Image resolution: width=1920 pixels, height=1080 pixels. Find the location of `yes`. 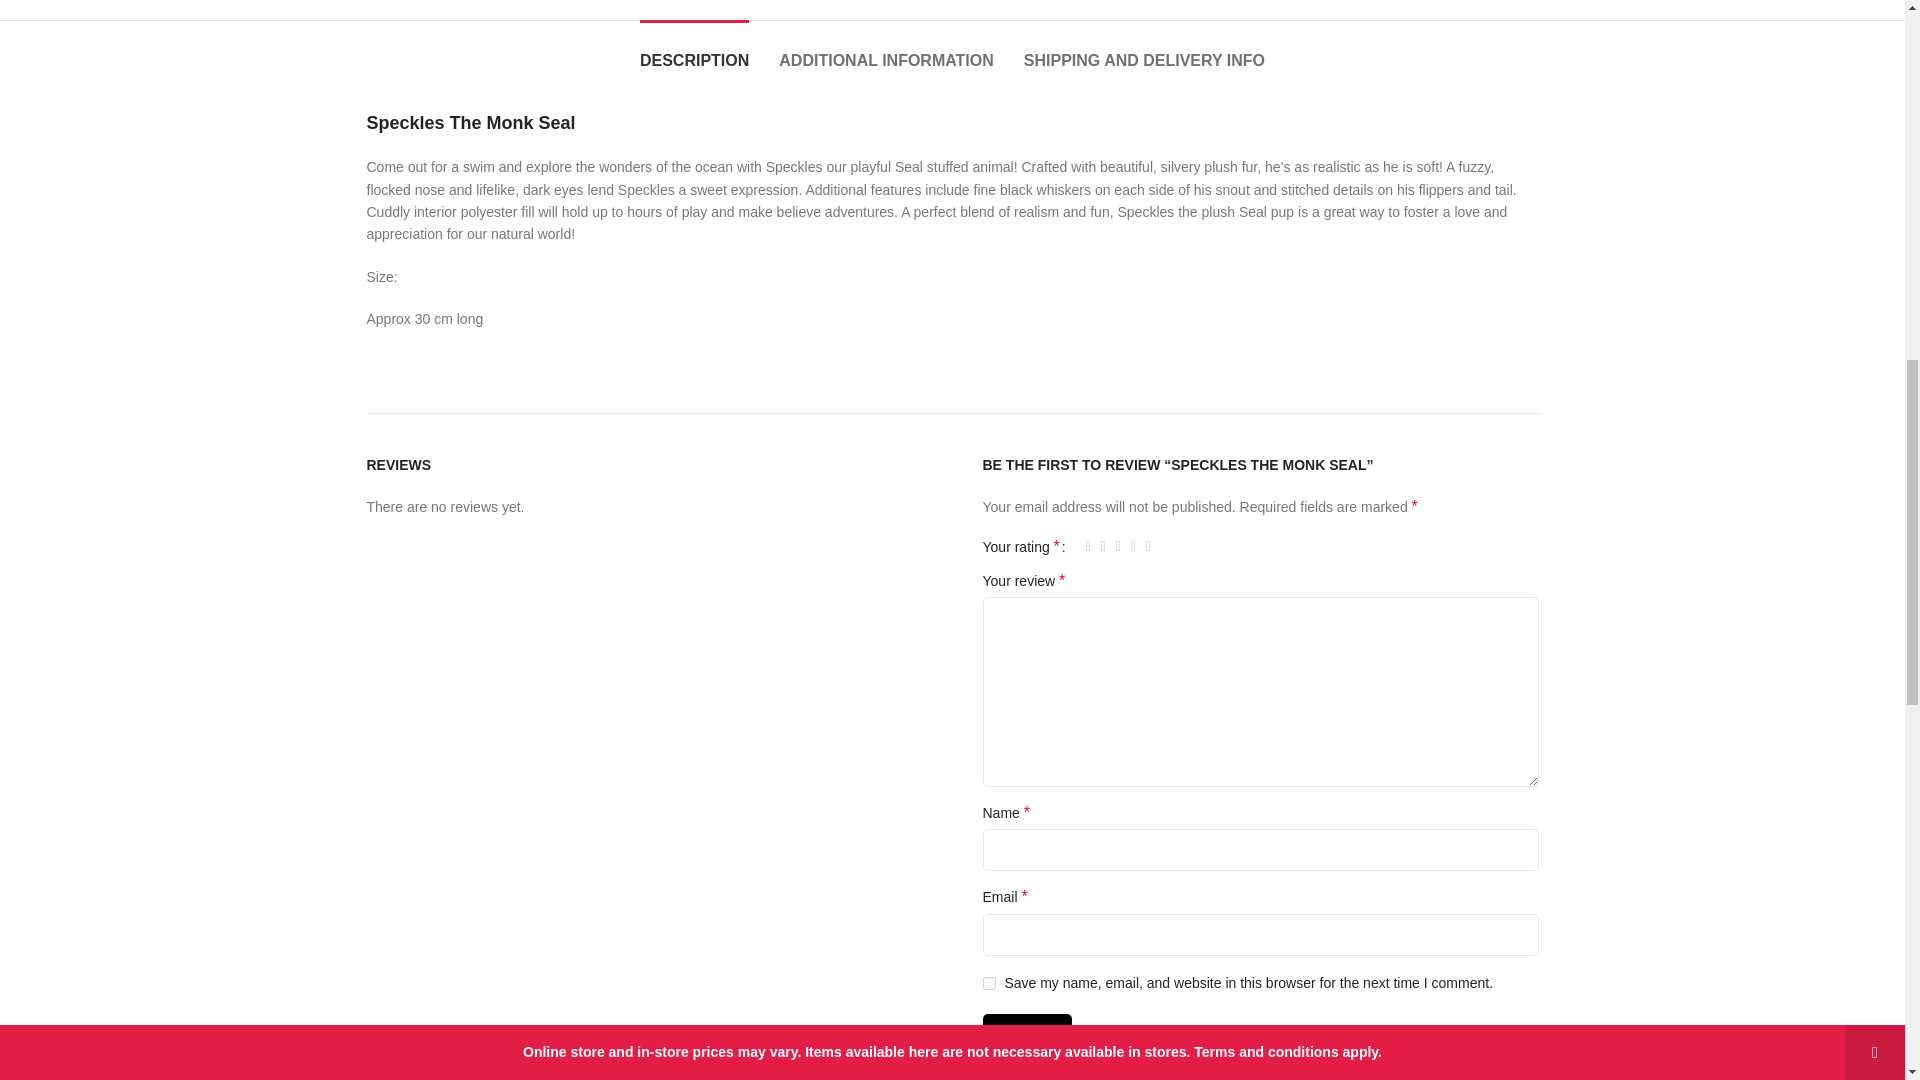

yes is located at coordinates (988, 984).